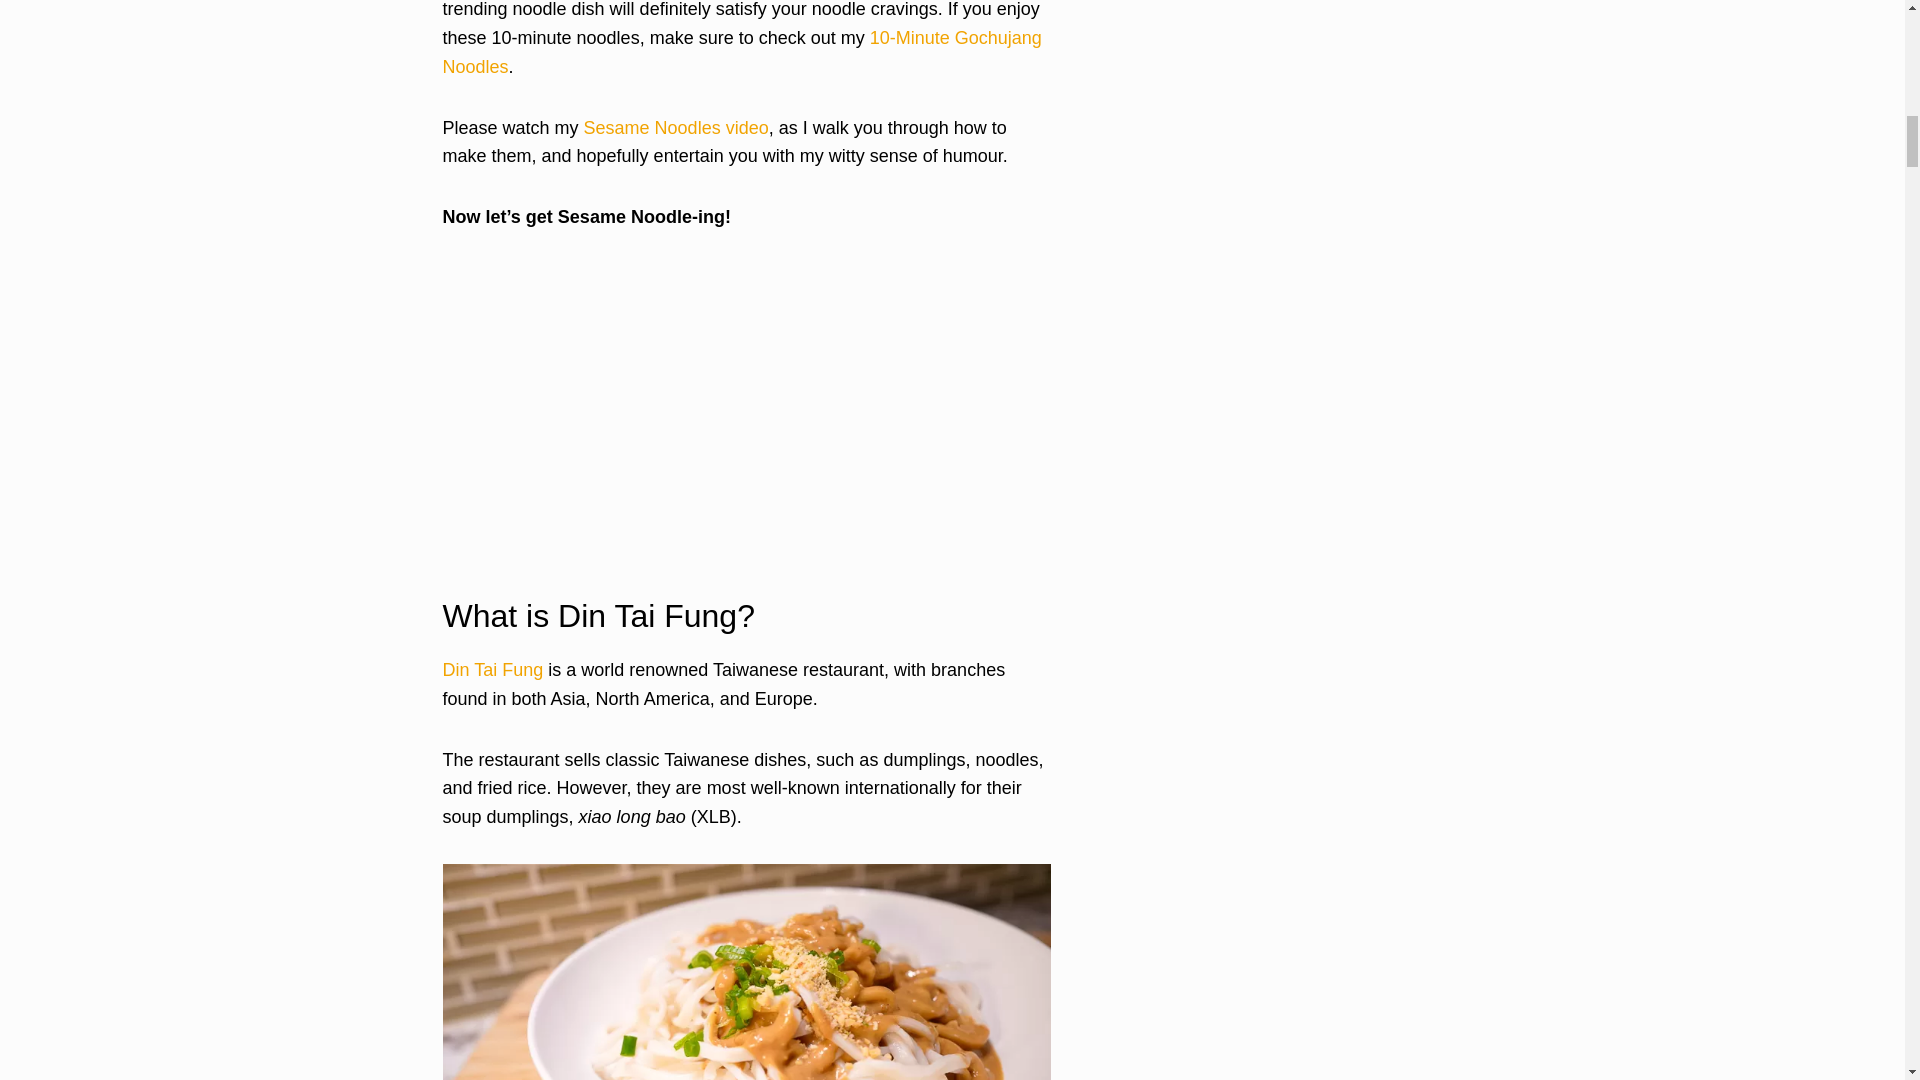  Describe the element at coordinates (676, 128) in the screenshot. I see `Sesame Noodles video` at that location.